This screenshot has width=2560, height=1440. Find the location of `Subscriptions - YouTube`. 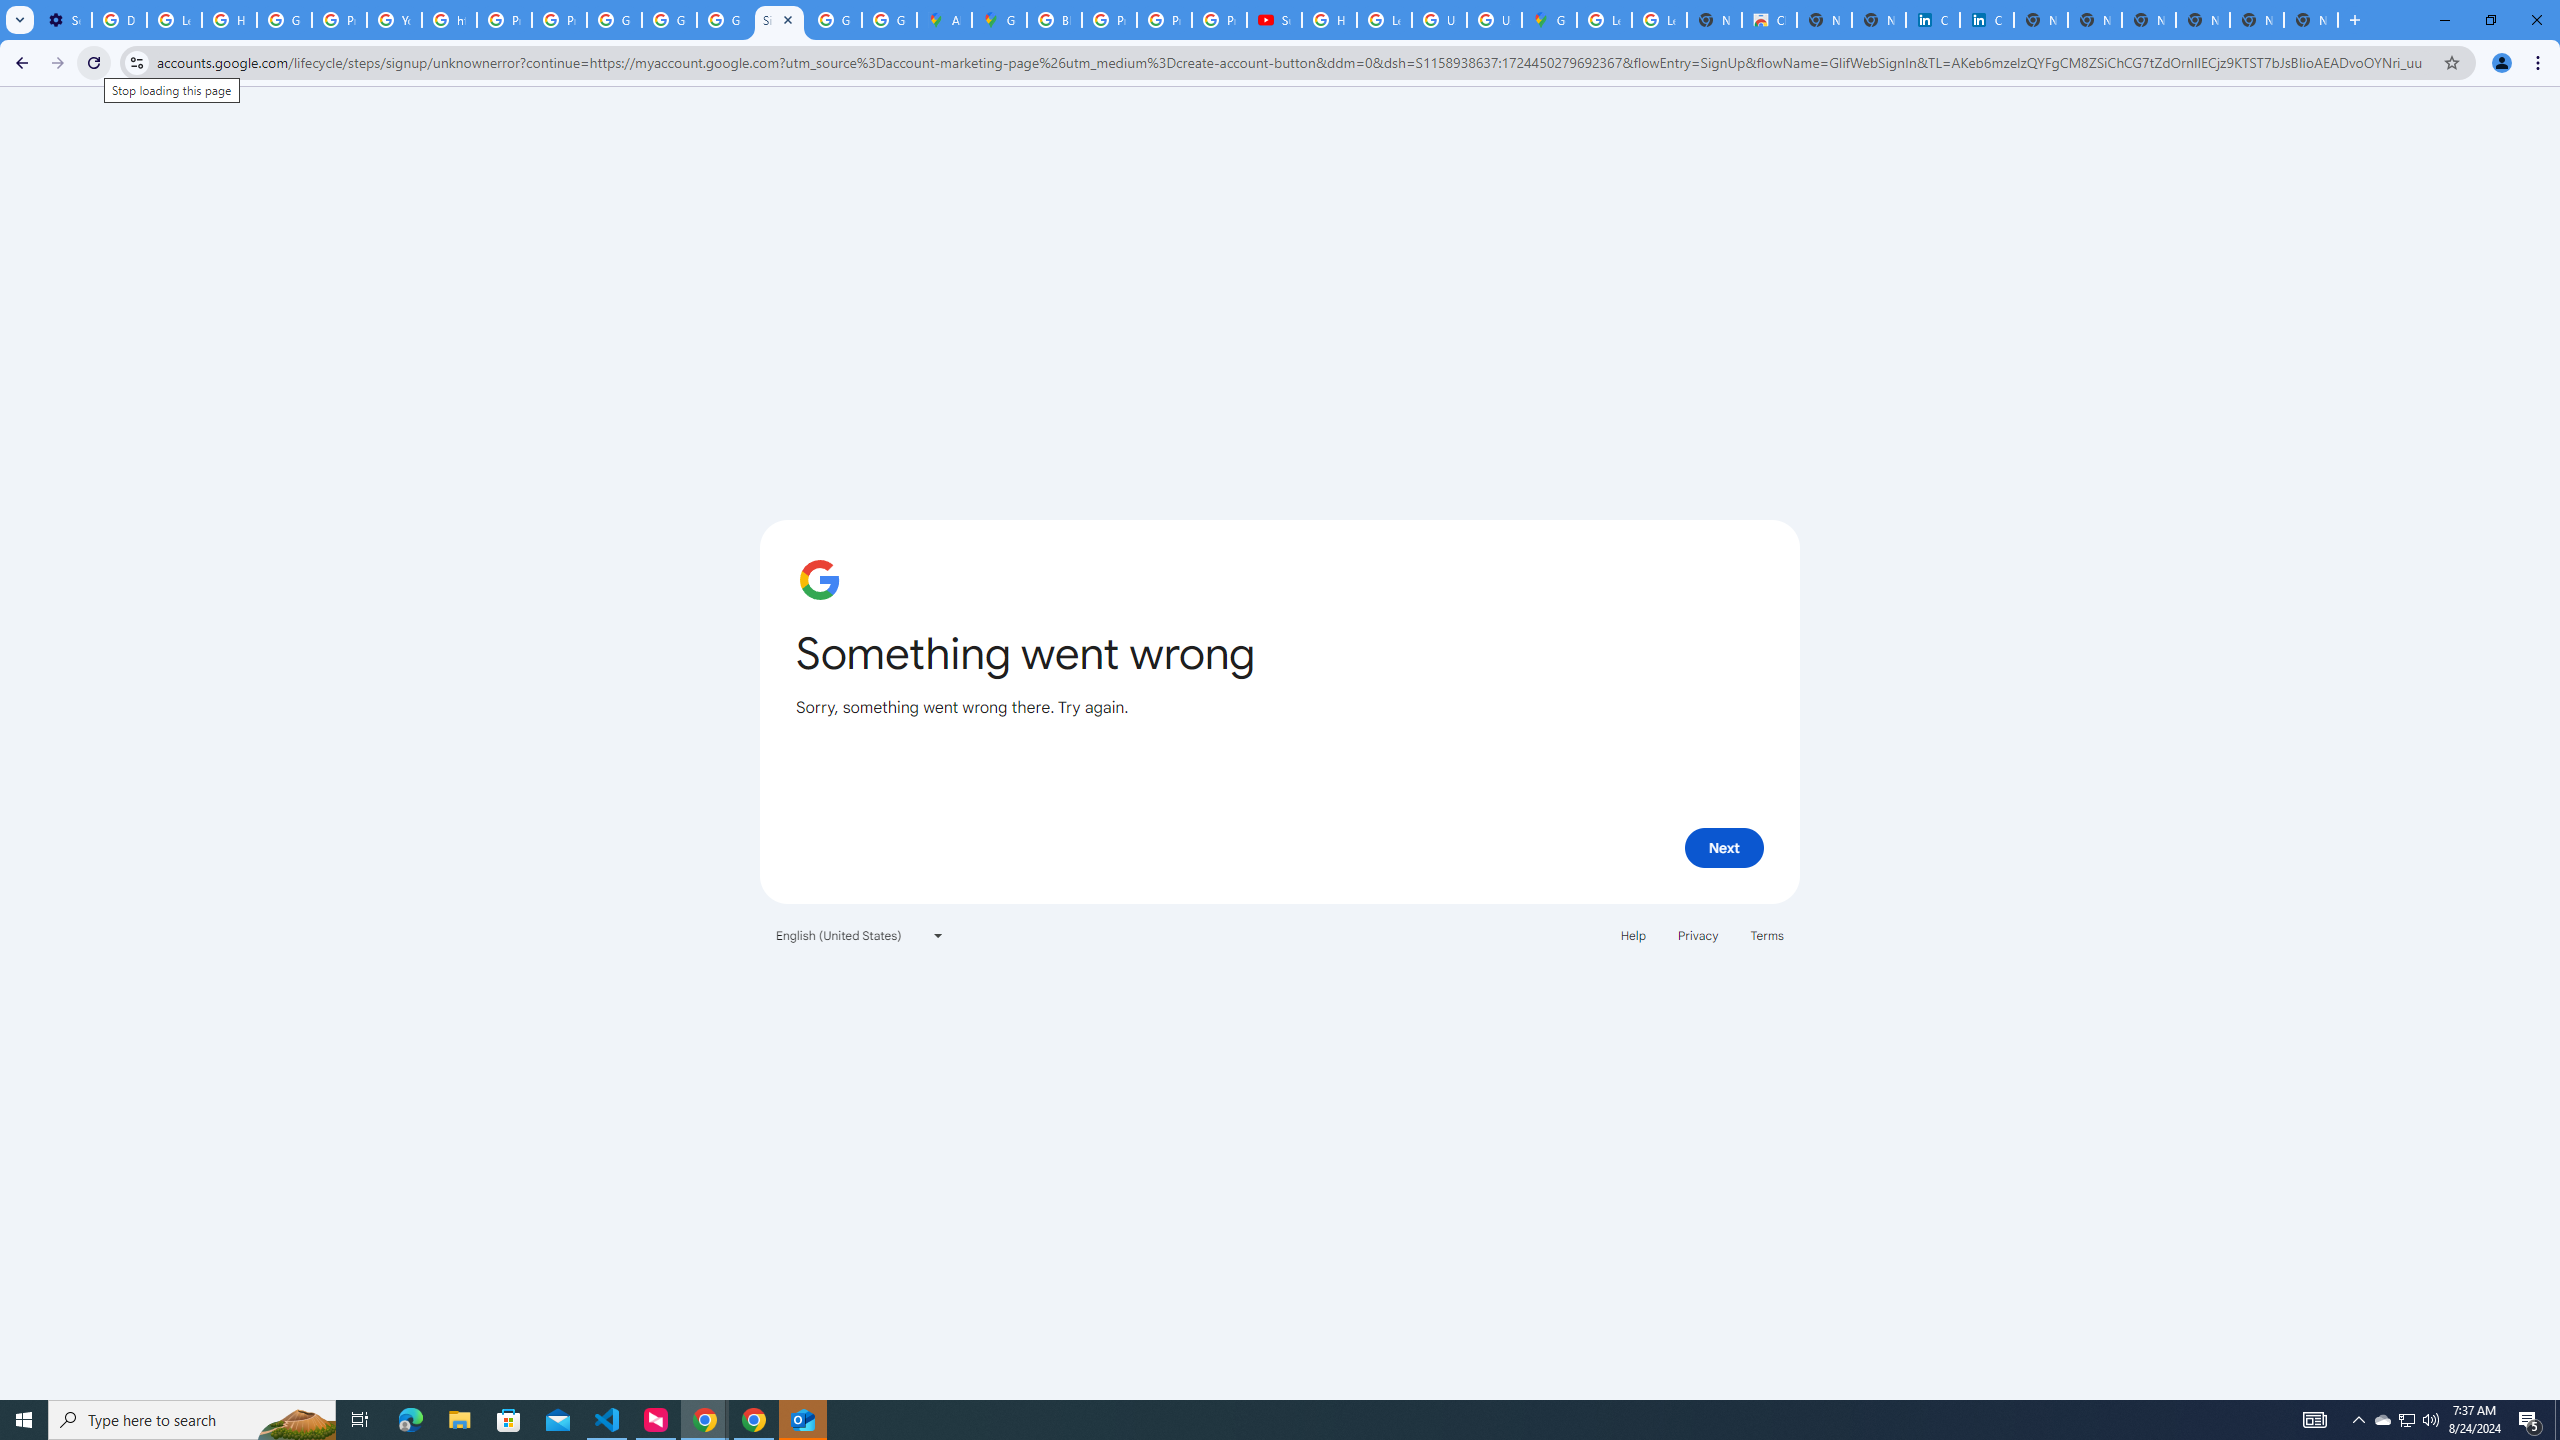

Subscriptions - YouTube is located at coordinates (1274, 20).